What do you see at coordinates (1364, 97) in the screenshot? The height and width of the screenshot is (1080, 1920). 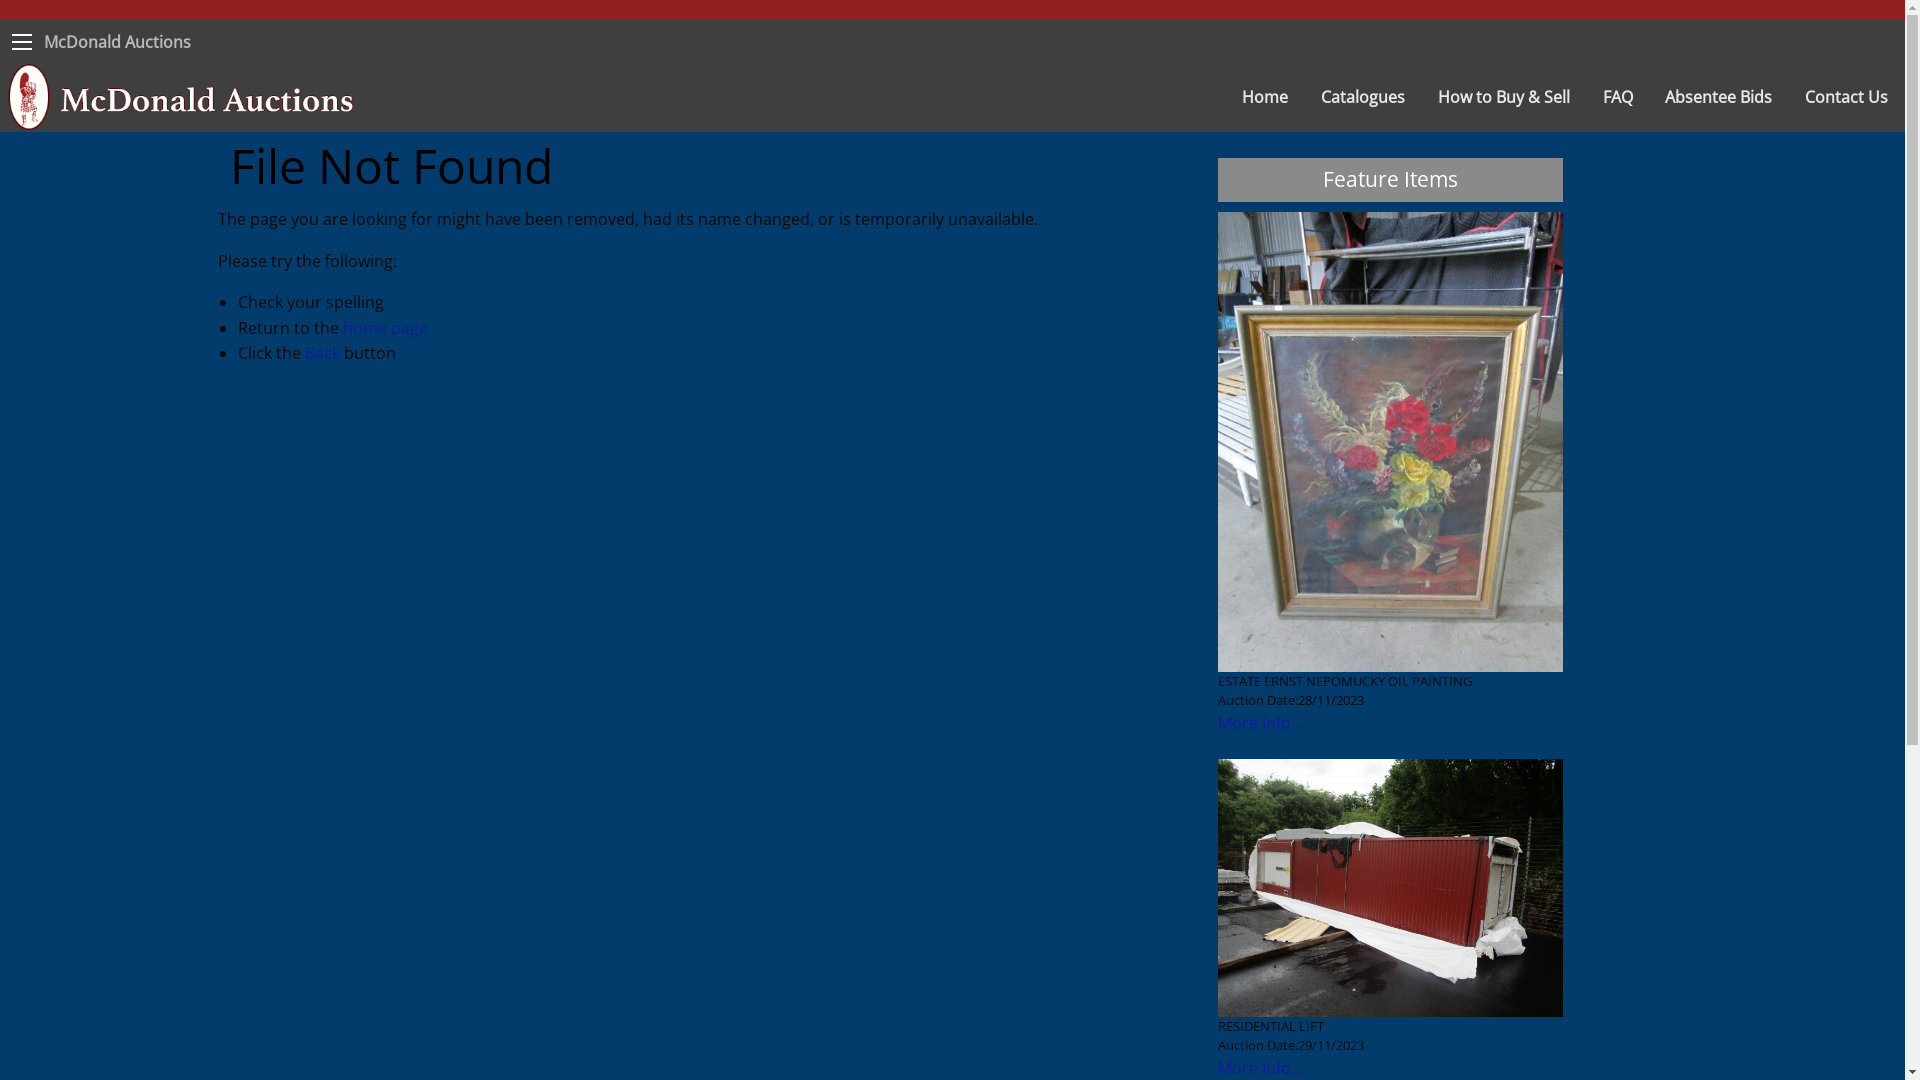 I see `Catalogues` at bounding box center [1364, 97].